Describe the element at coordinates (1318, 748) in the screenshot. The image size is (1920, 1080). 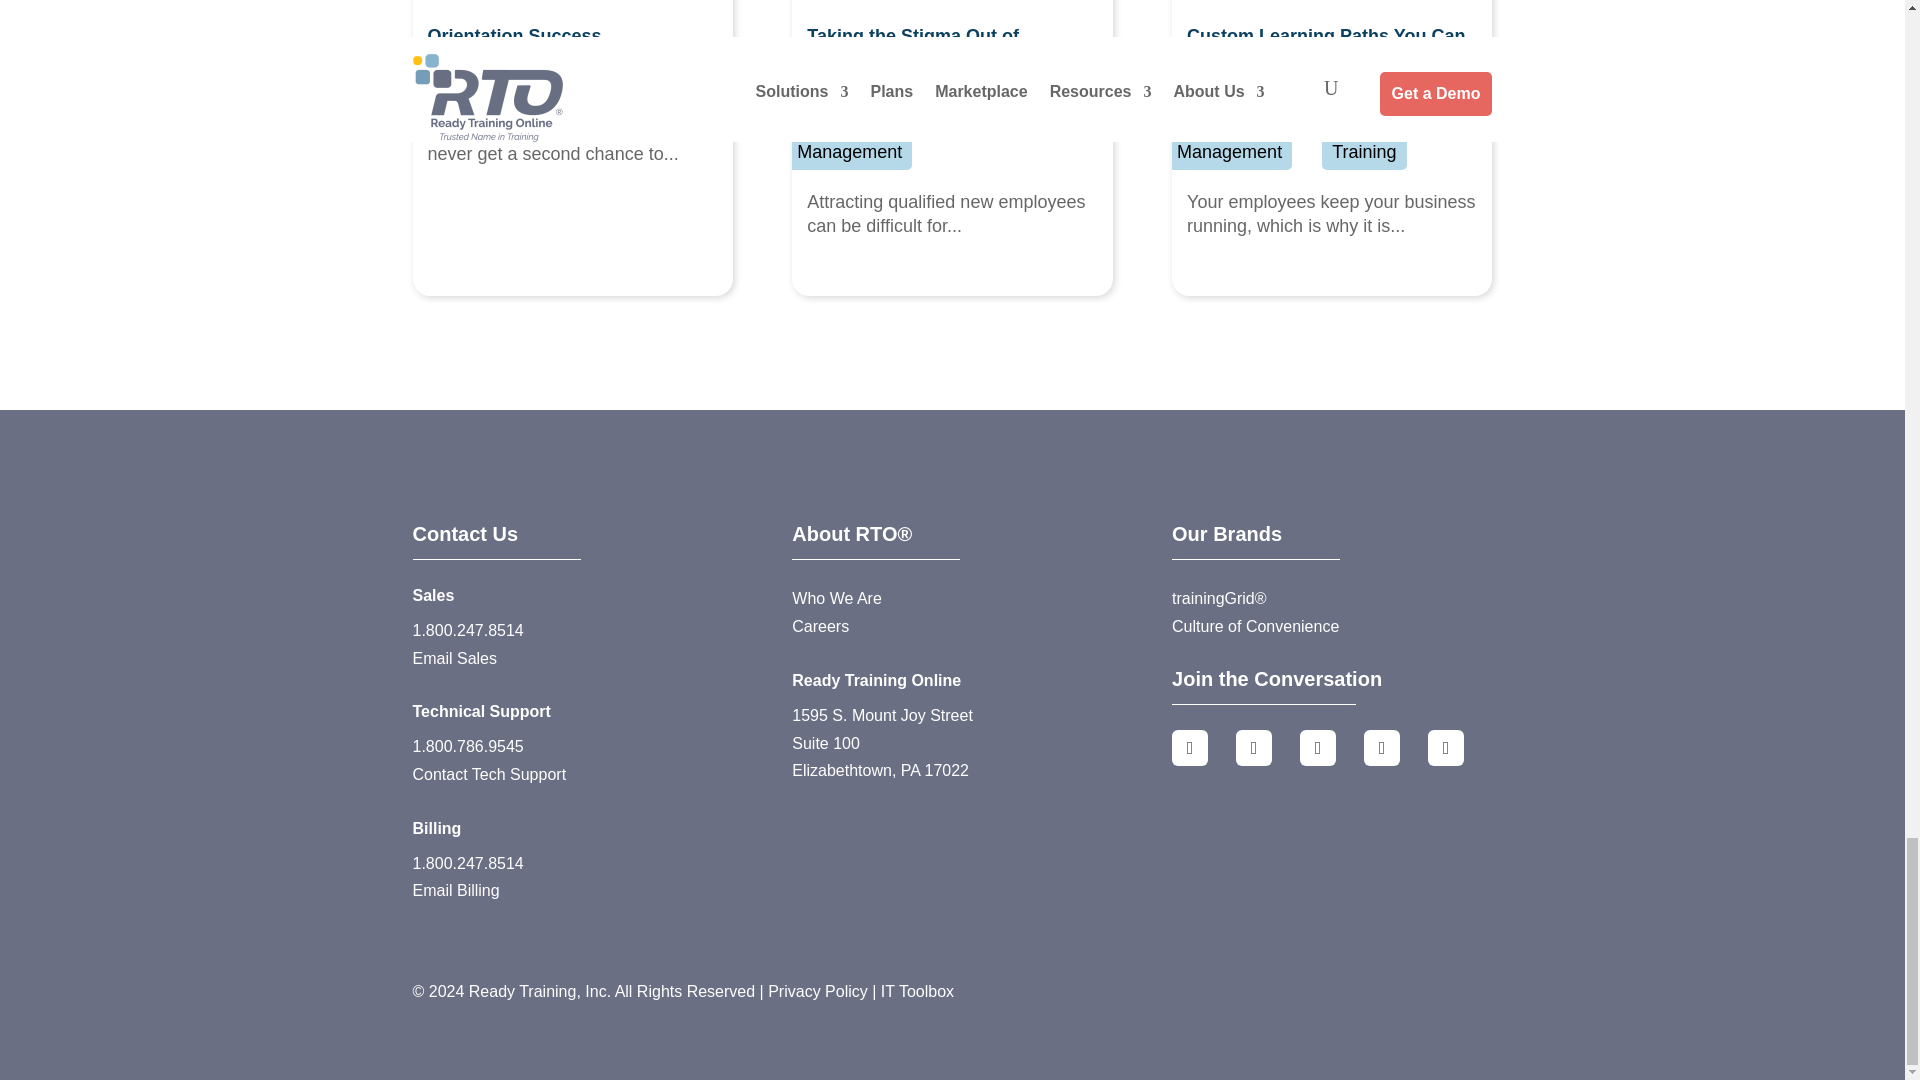
I see `Follow on LinkedIn` at that location.